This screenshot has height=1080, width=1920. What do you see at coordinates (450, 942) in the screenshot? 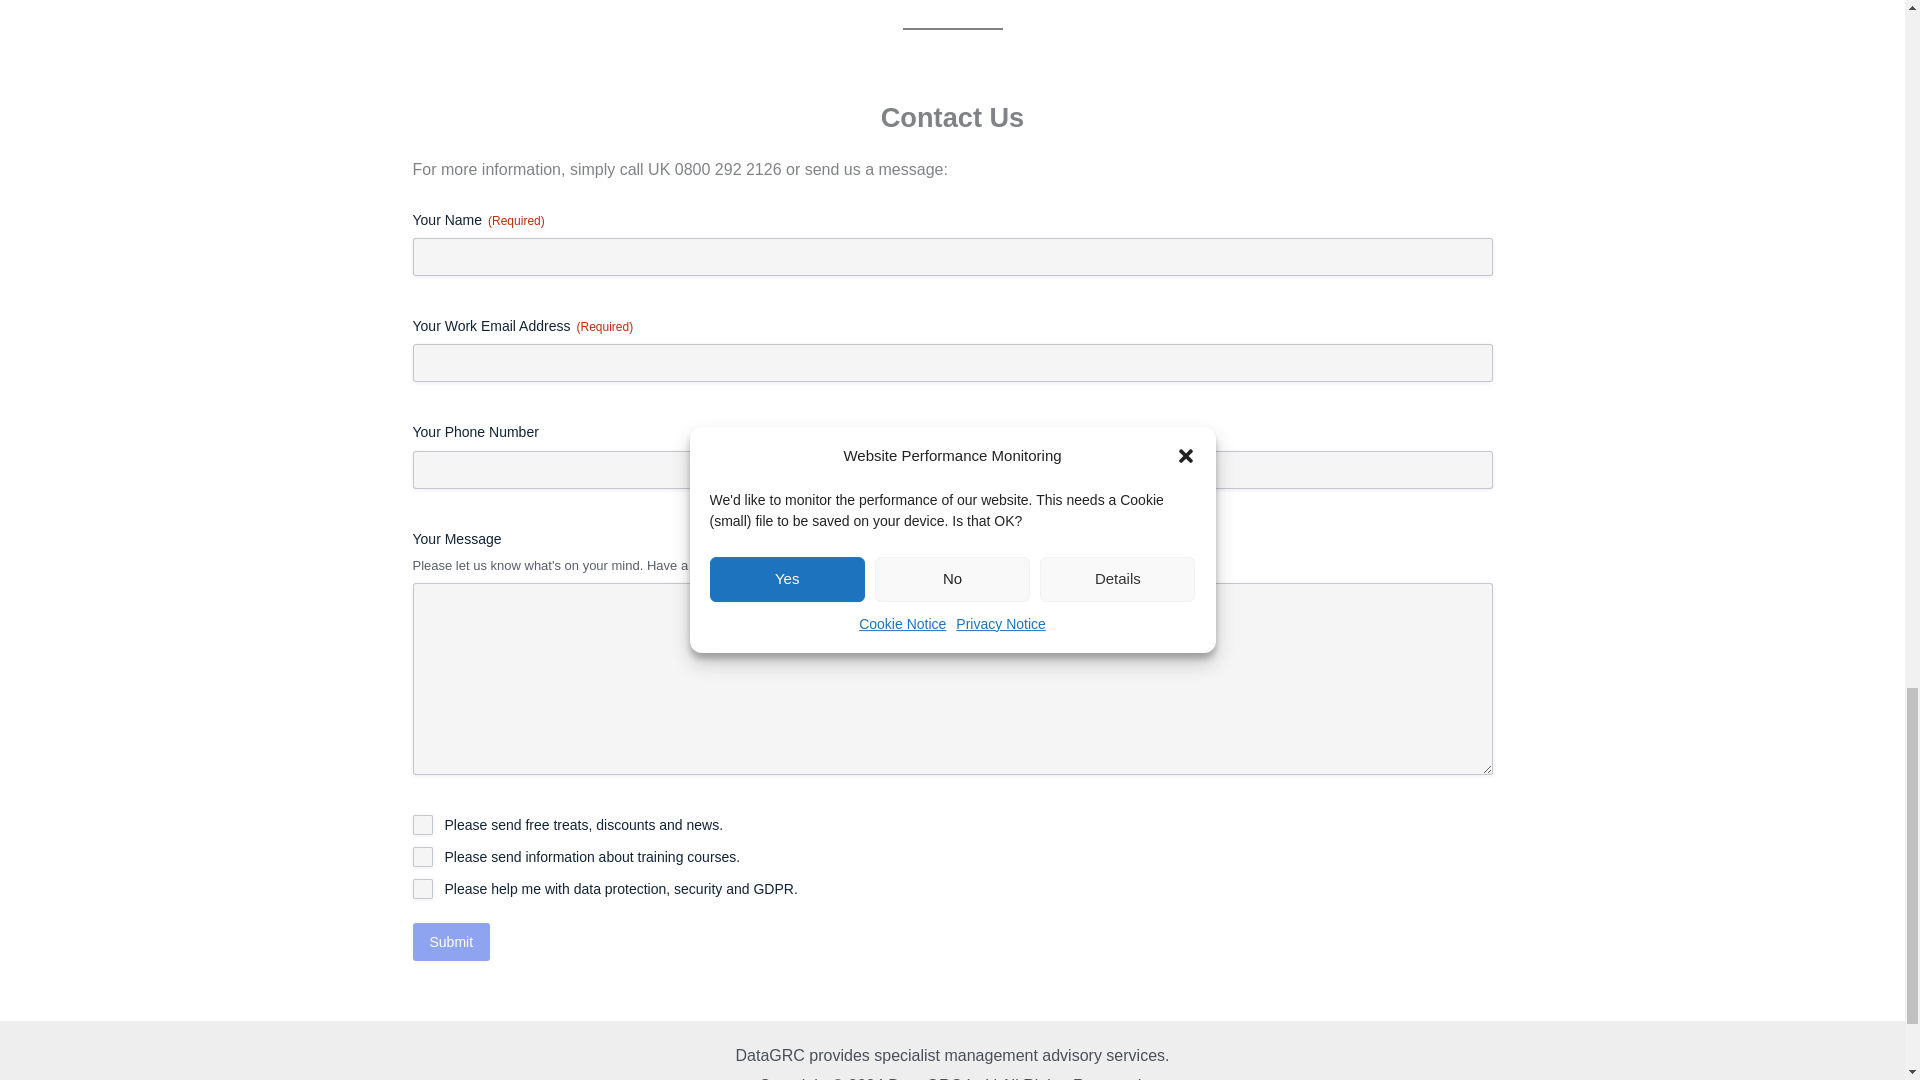
I see `Submit` at bounding box center [450, 942].